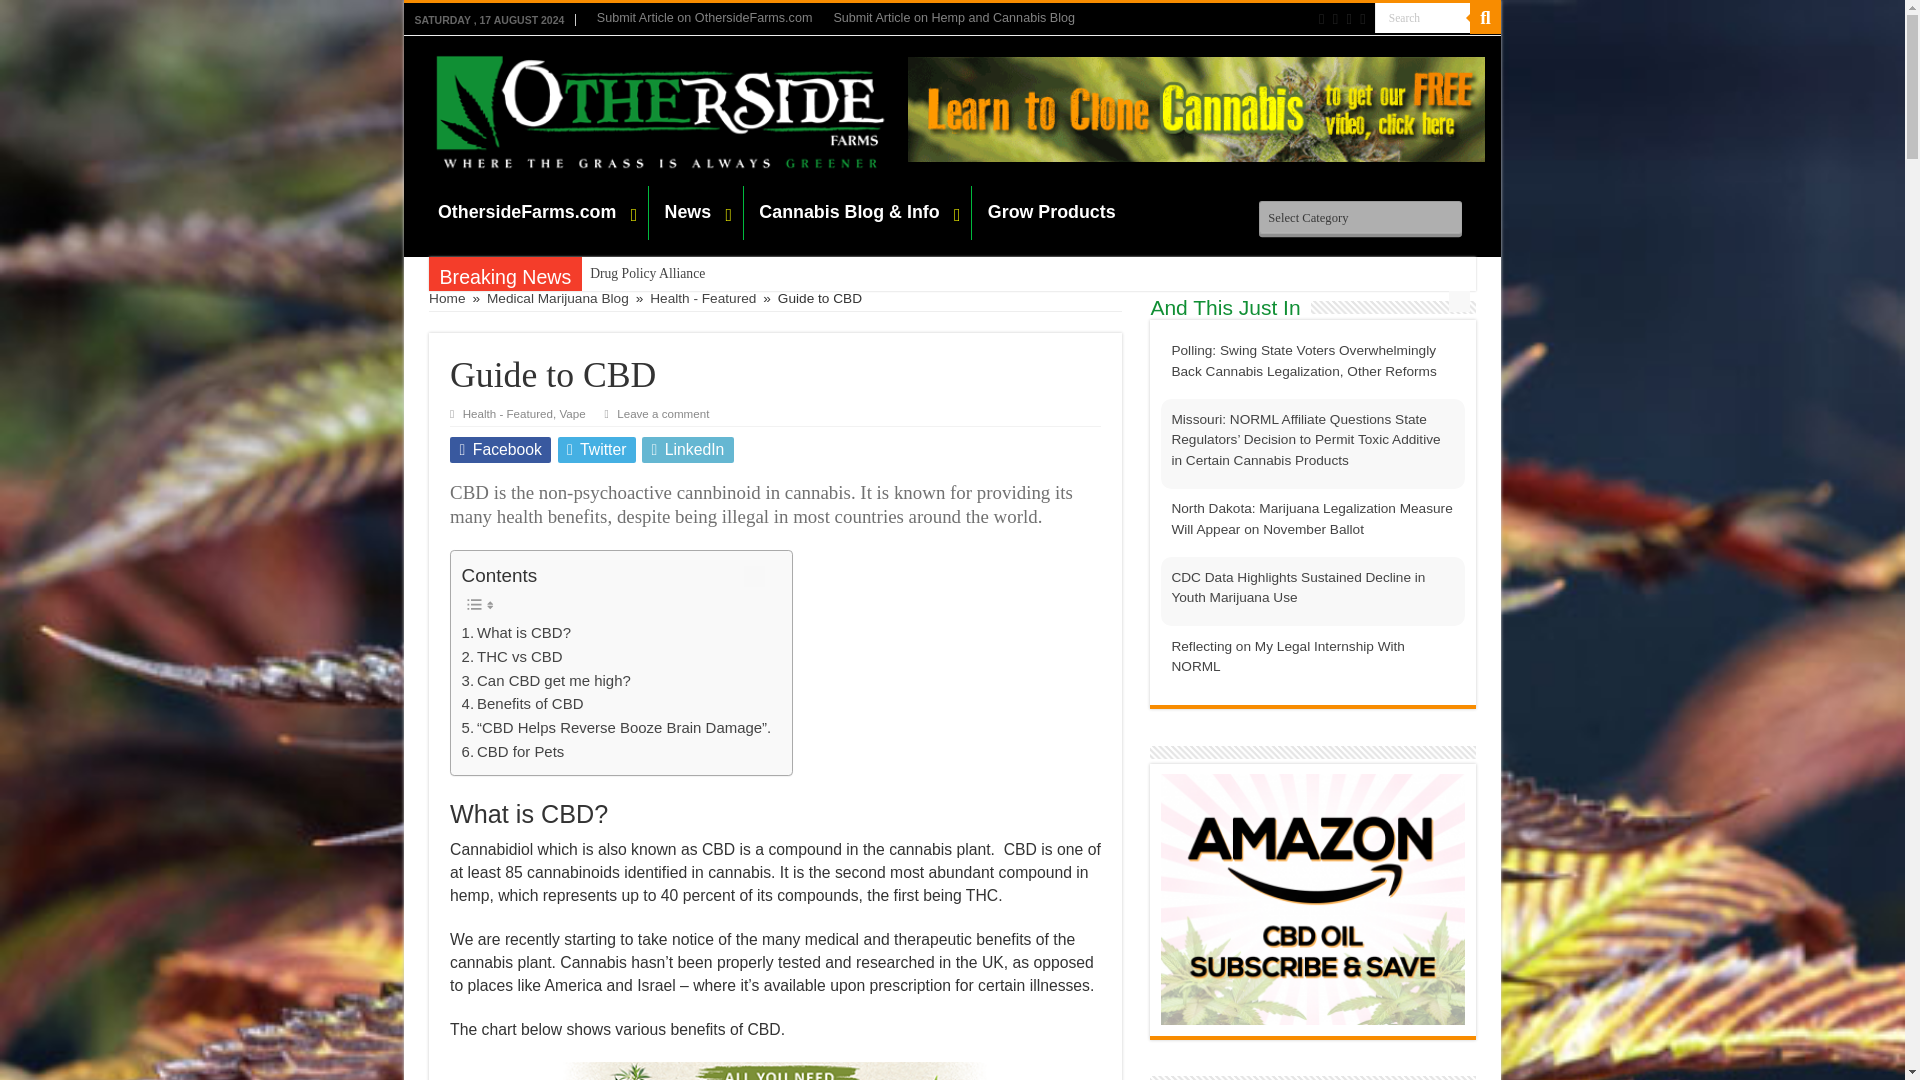 The height and width of the screenshot is (1080, 1920). I want to click on Submit Article on OthersideFarms.com, so click(670, 18).